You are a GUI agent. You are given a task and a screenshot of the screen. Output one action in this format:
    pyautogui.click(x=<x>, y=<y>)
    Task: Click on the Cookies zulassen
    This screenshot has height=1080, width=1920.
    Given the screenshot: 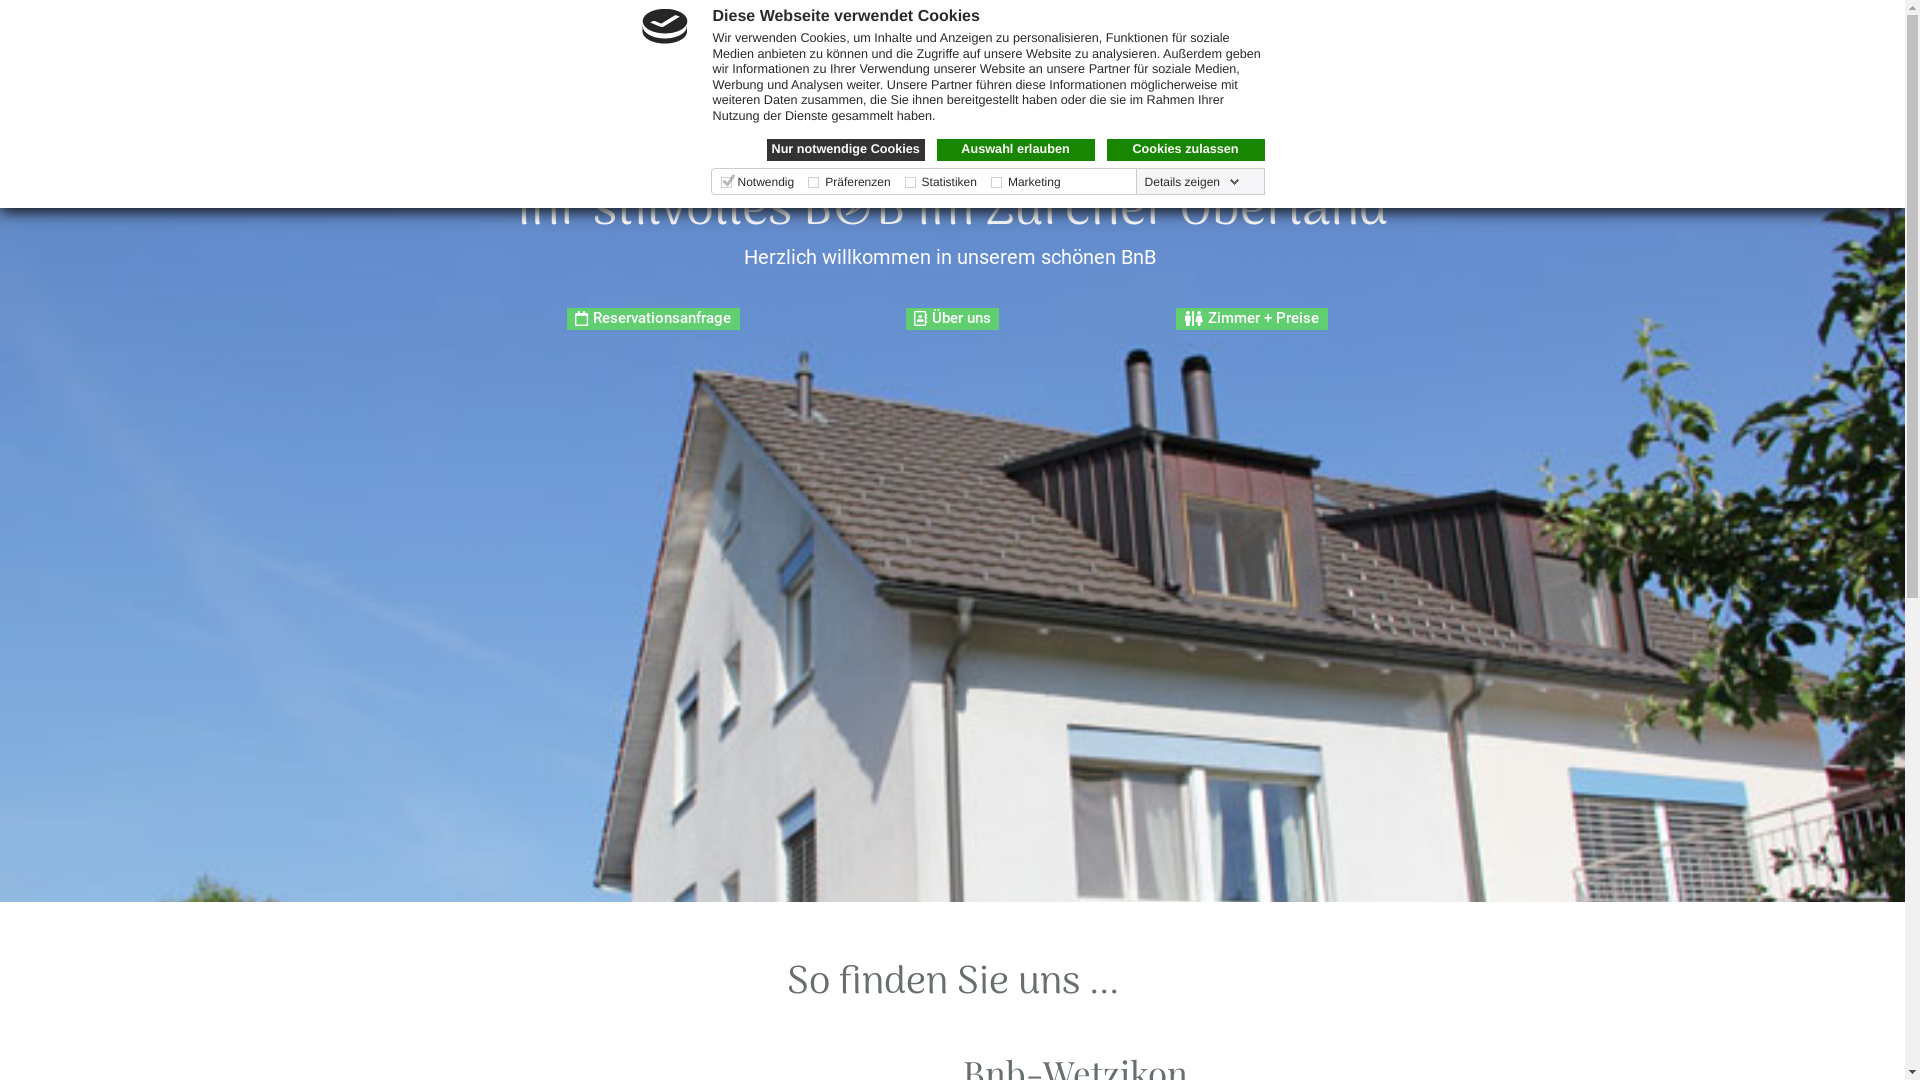 What is the action you would take?
    pyautogui.click(x=1185, y=150)
    